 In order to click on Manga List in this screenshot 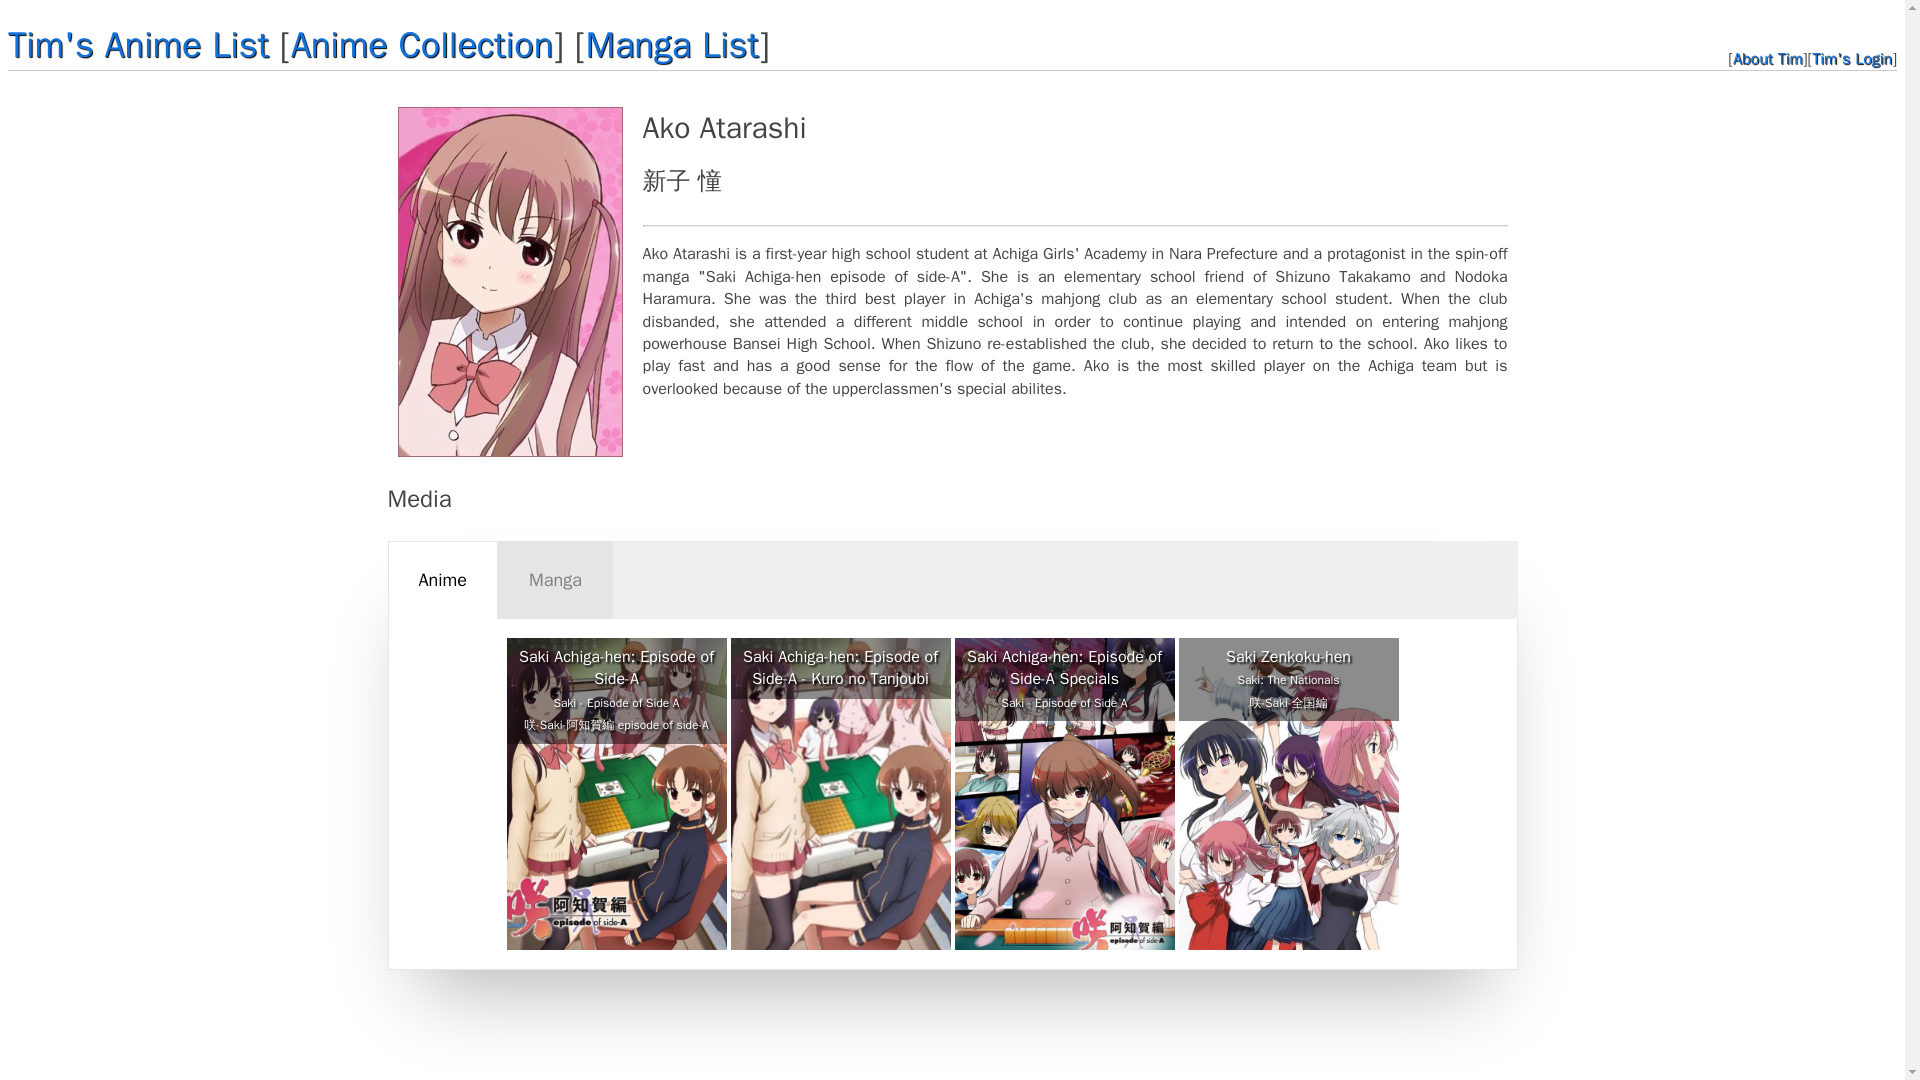, I will do `click(672, 44)`.